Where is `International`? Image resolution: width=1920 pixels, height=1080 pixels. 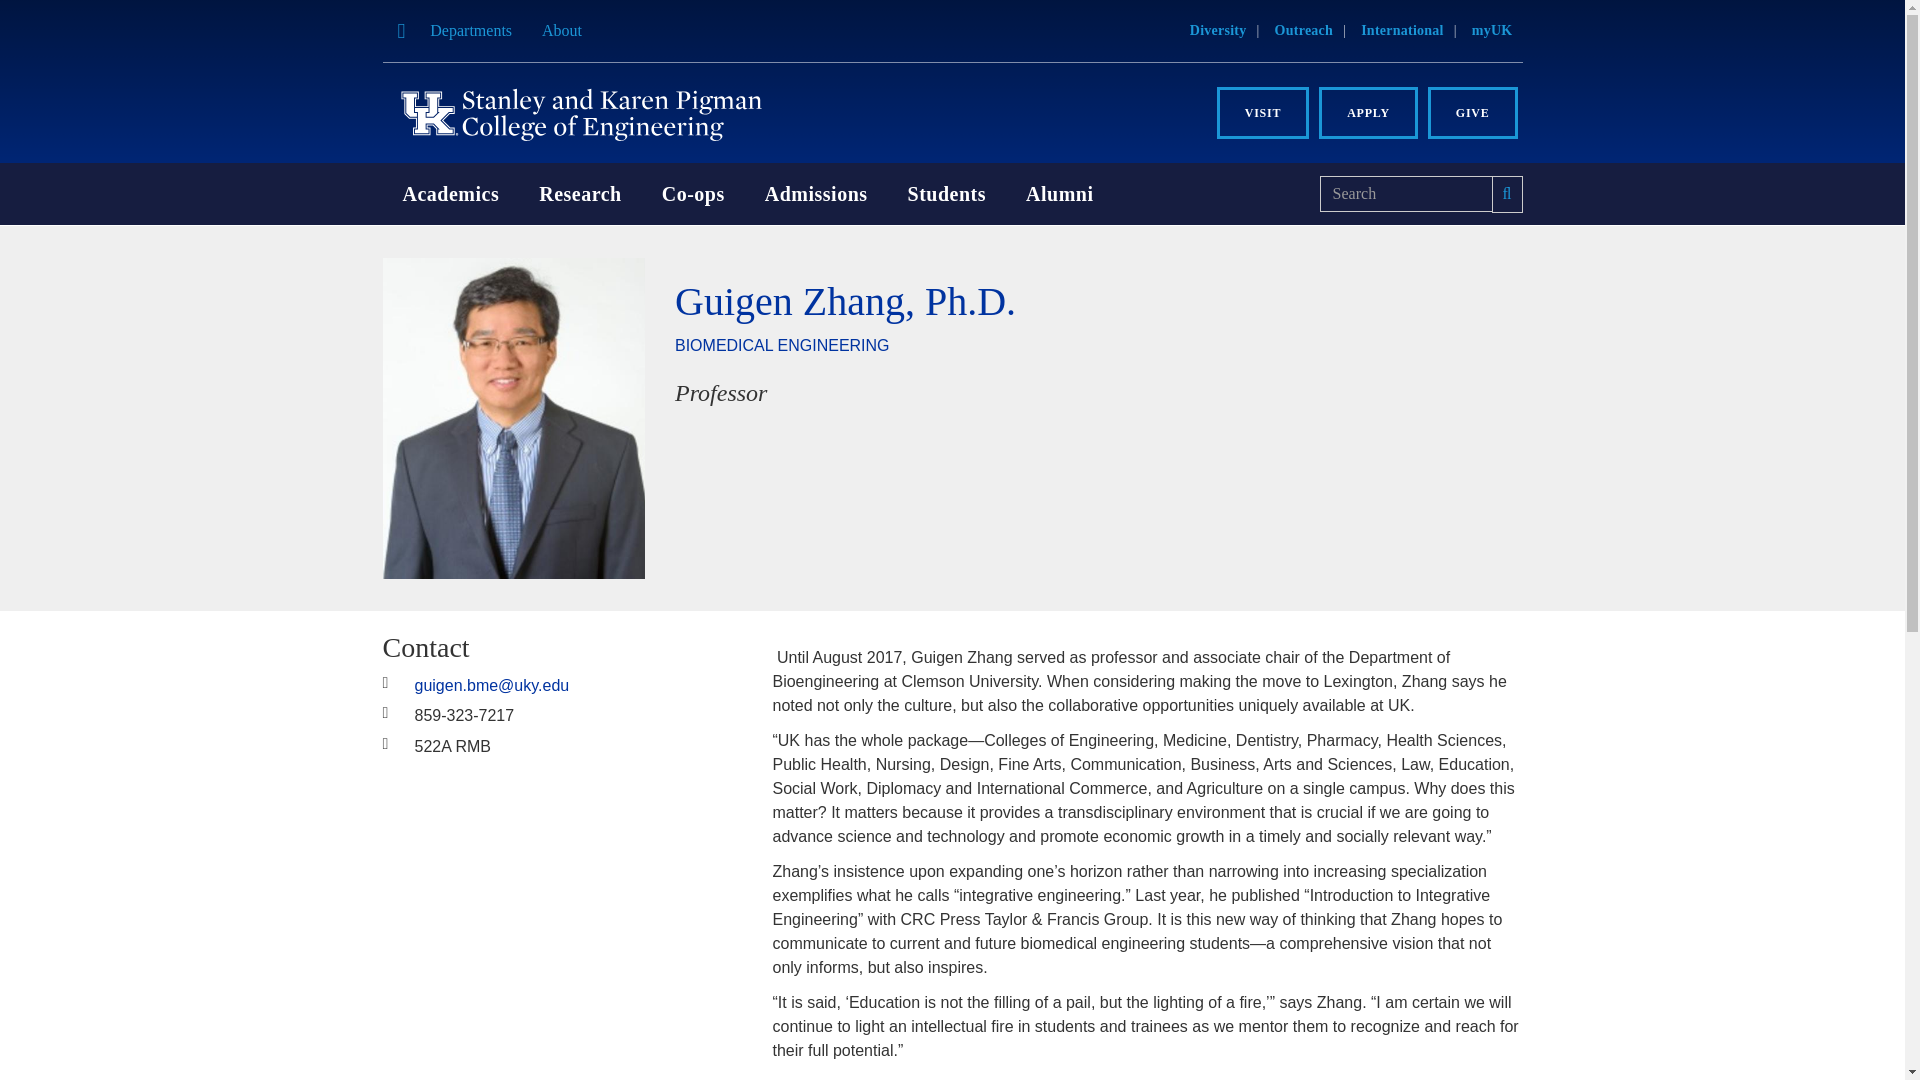
International is located at coordinates (1402, 30).